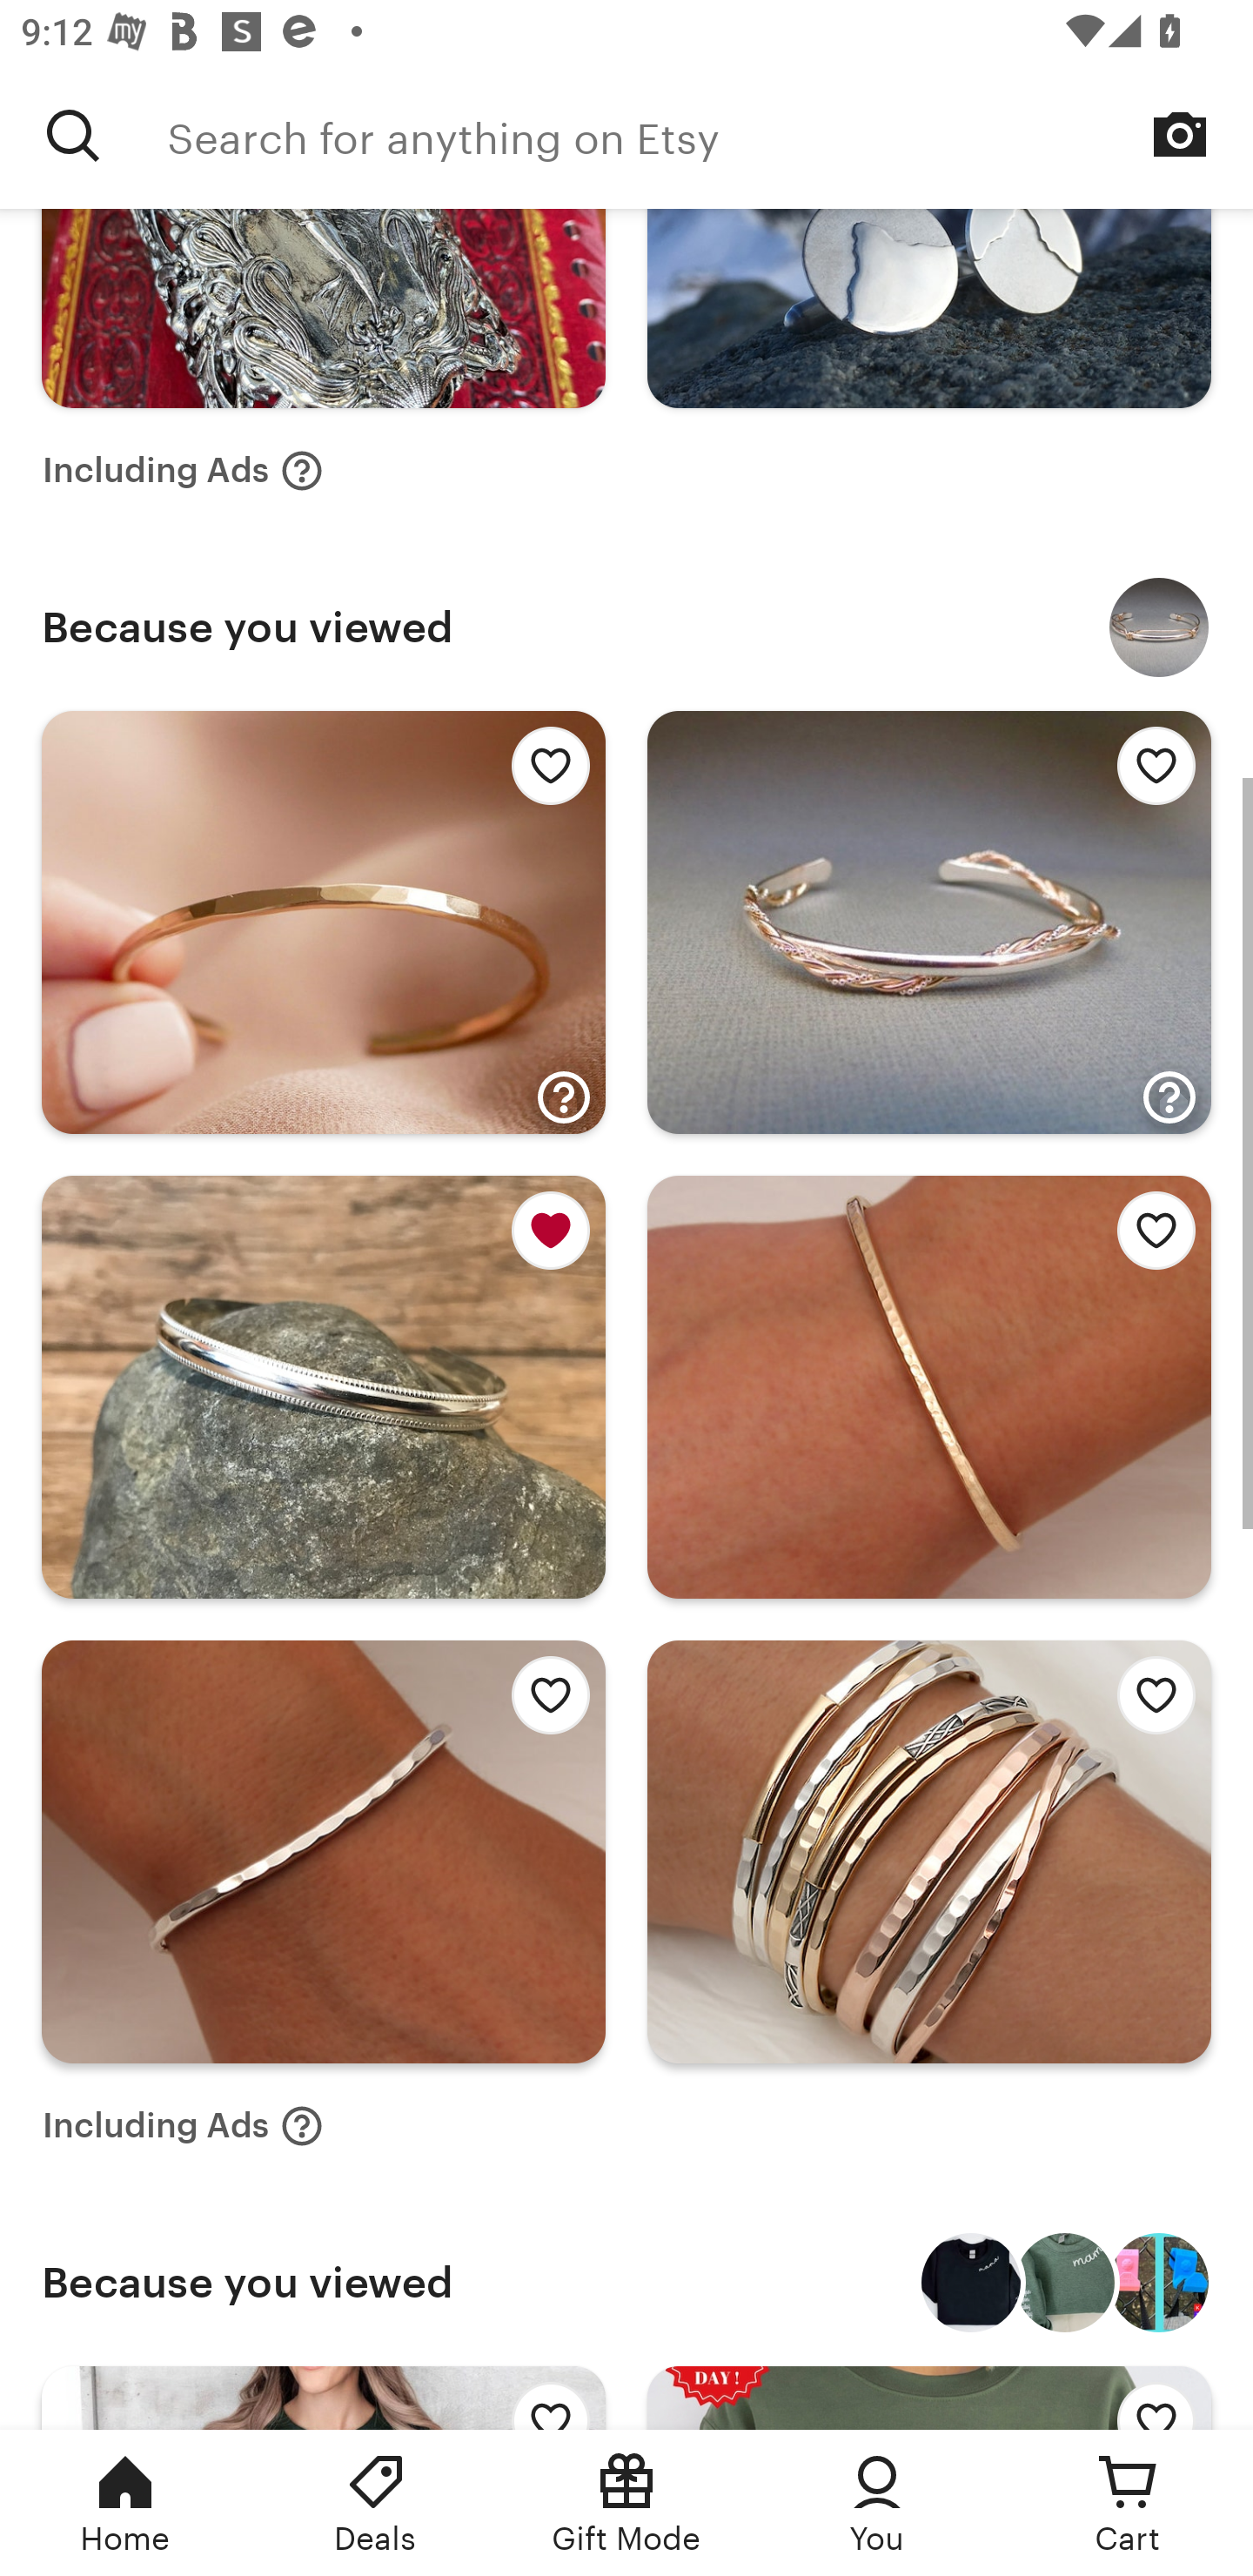 This screenshot has height=2576, width=1253. I want to click on Cart, so click(1128, 2503).